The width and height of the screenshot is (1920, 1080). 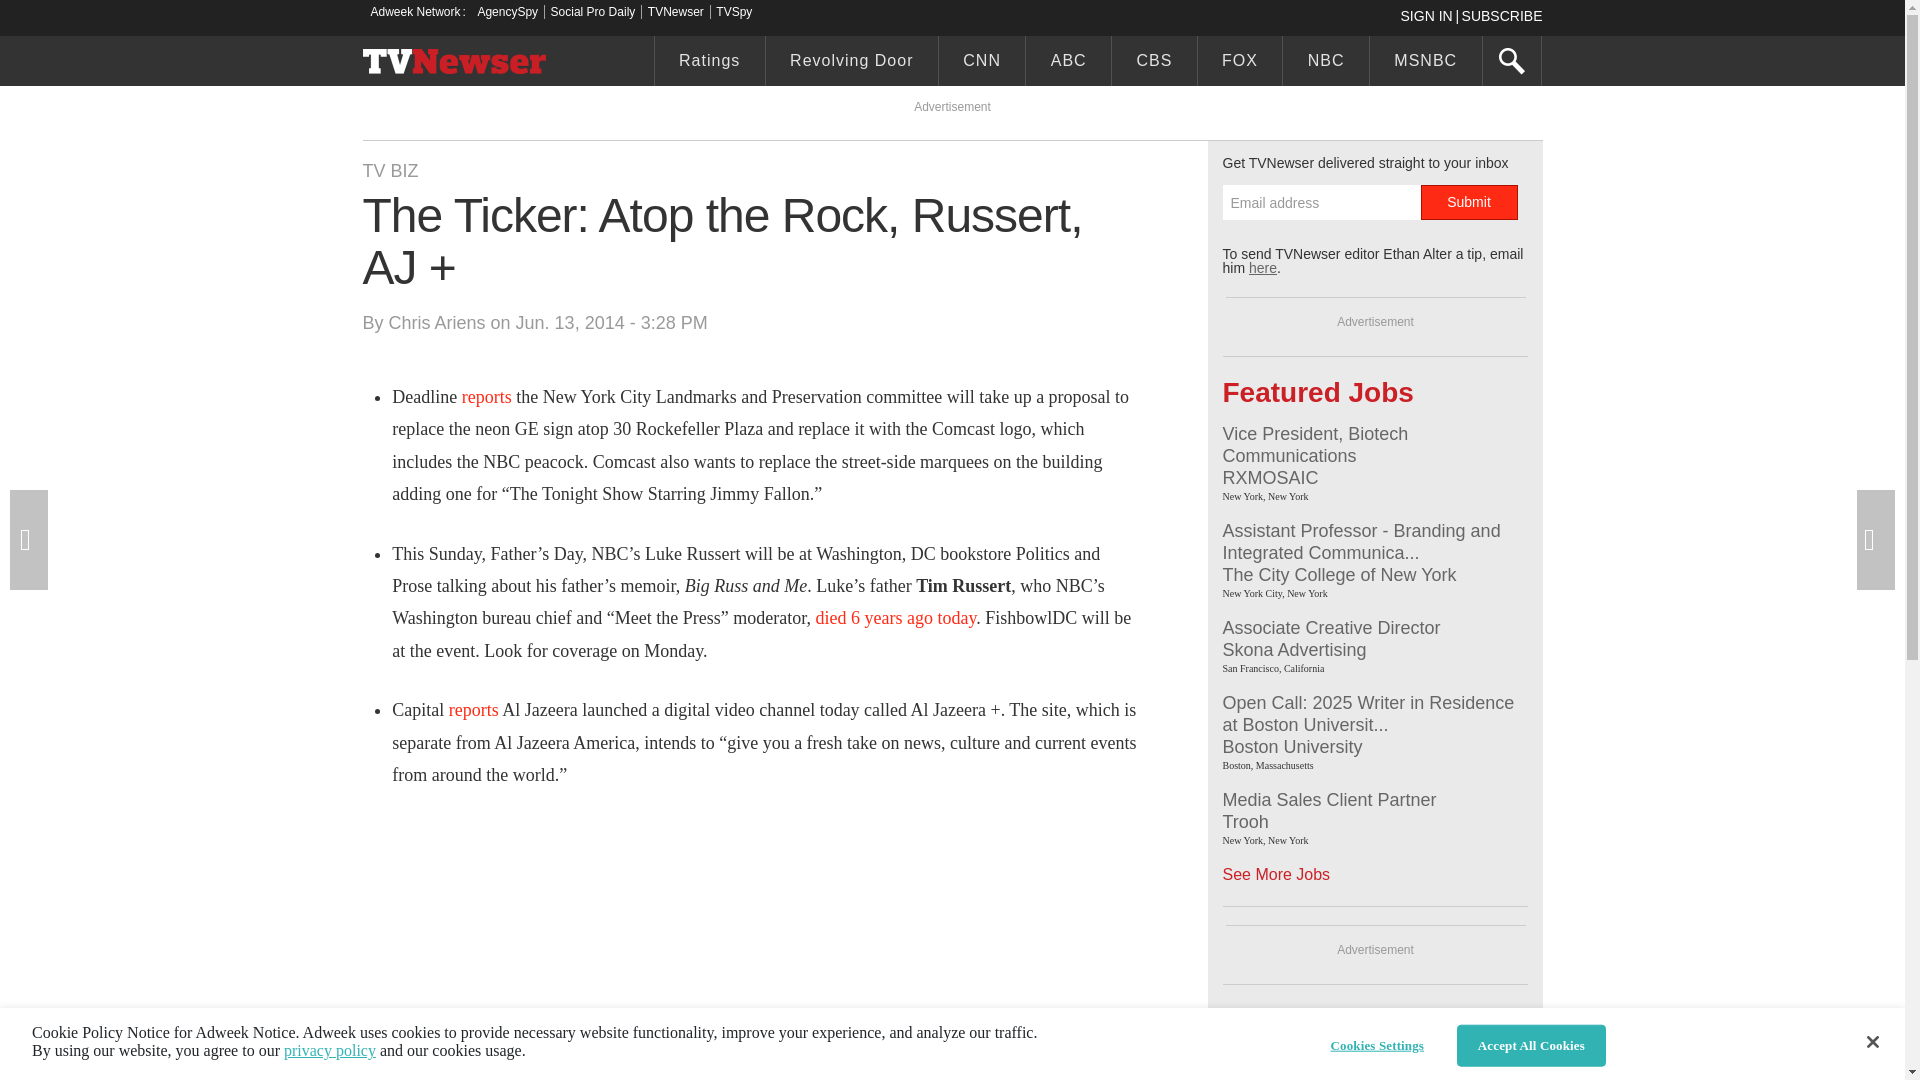 What do you see at coordinates (676, 12) in the screenshot?
I see `TVNewser` at bounding box center [676, 12].